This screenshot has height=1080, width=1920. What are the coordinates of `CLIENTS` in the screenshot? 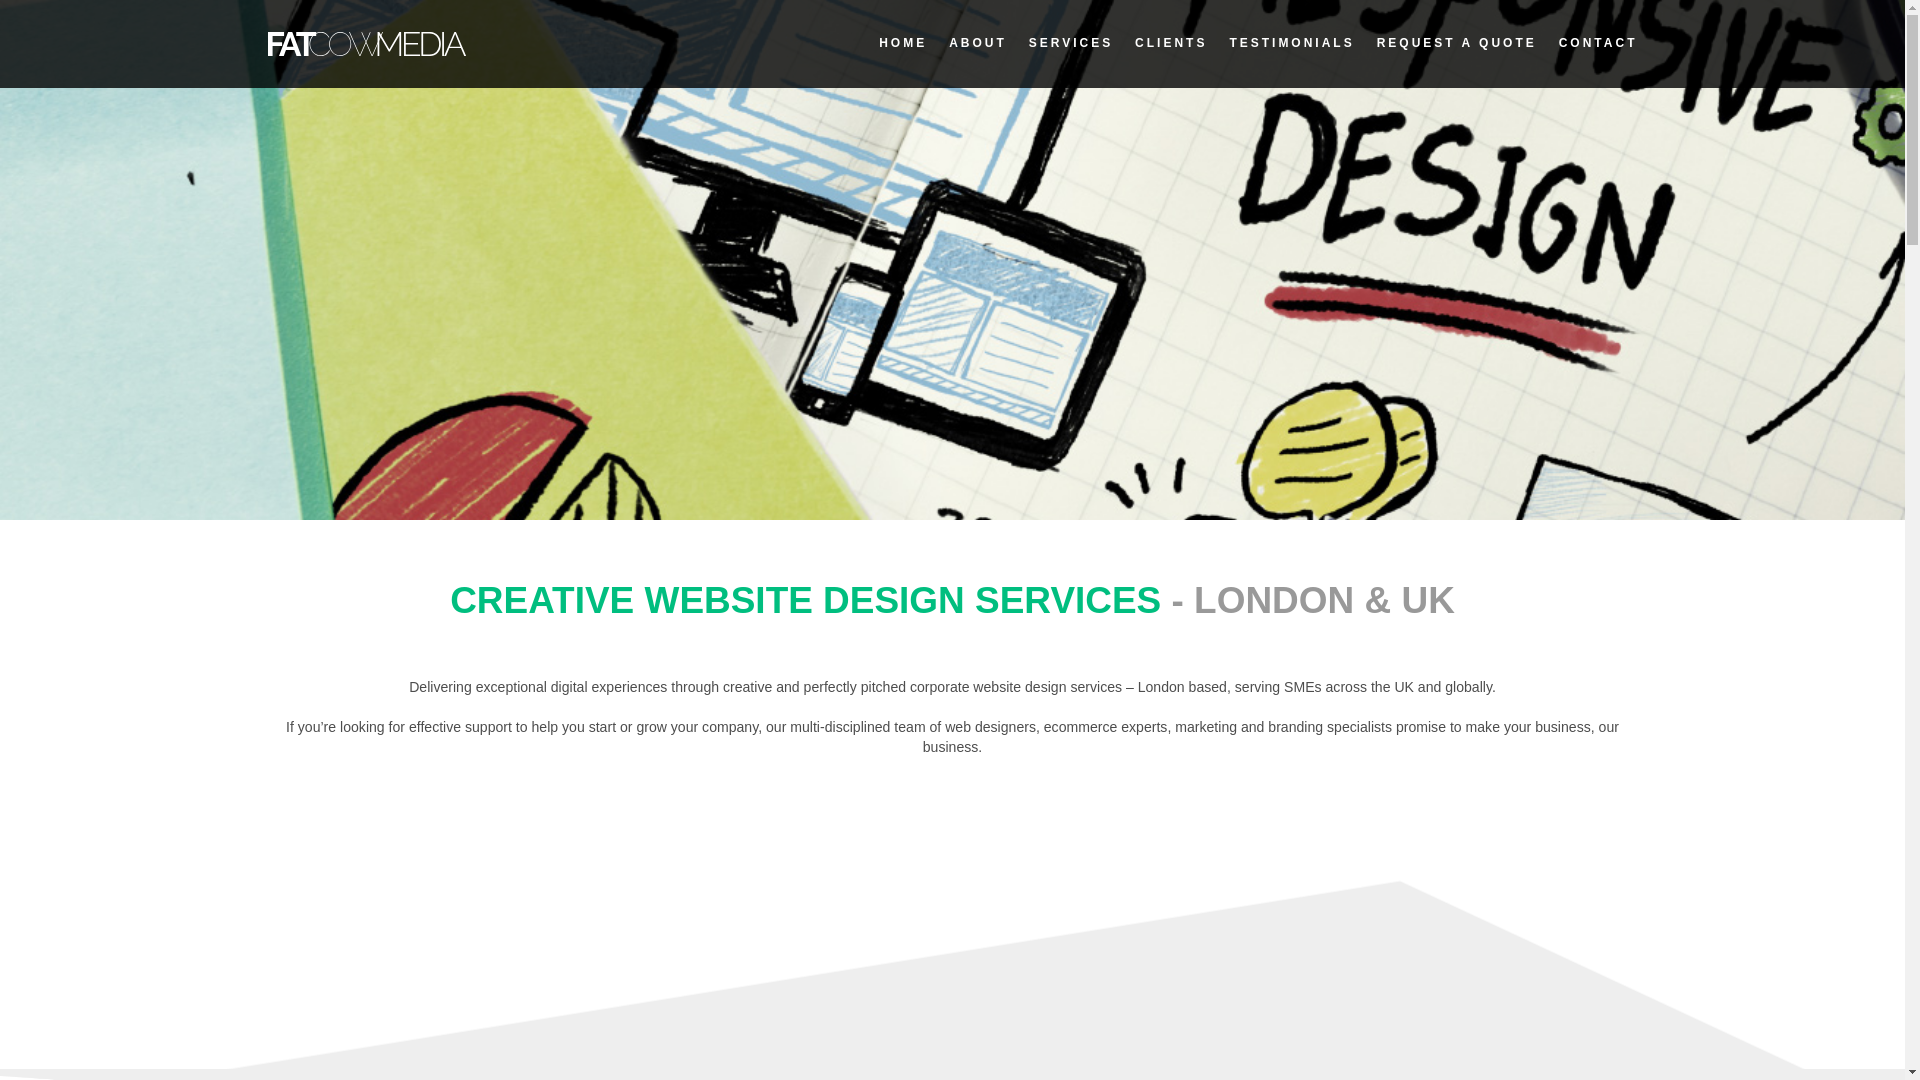 It's located at (1170, 42).